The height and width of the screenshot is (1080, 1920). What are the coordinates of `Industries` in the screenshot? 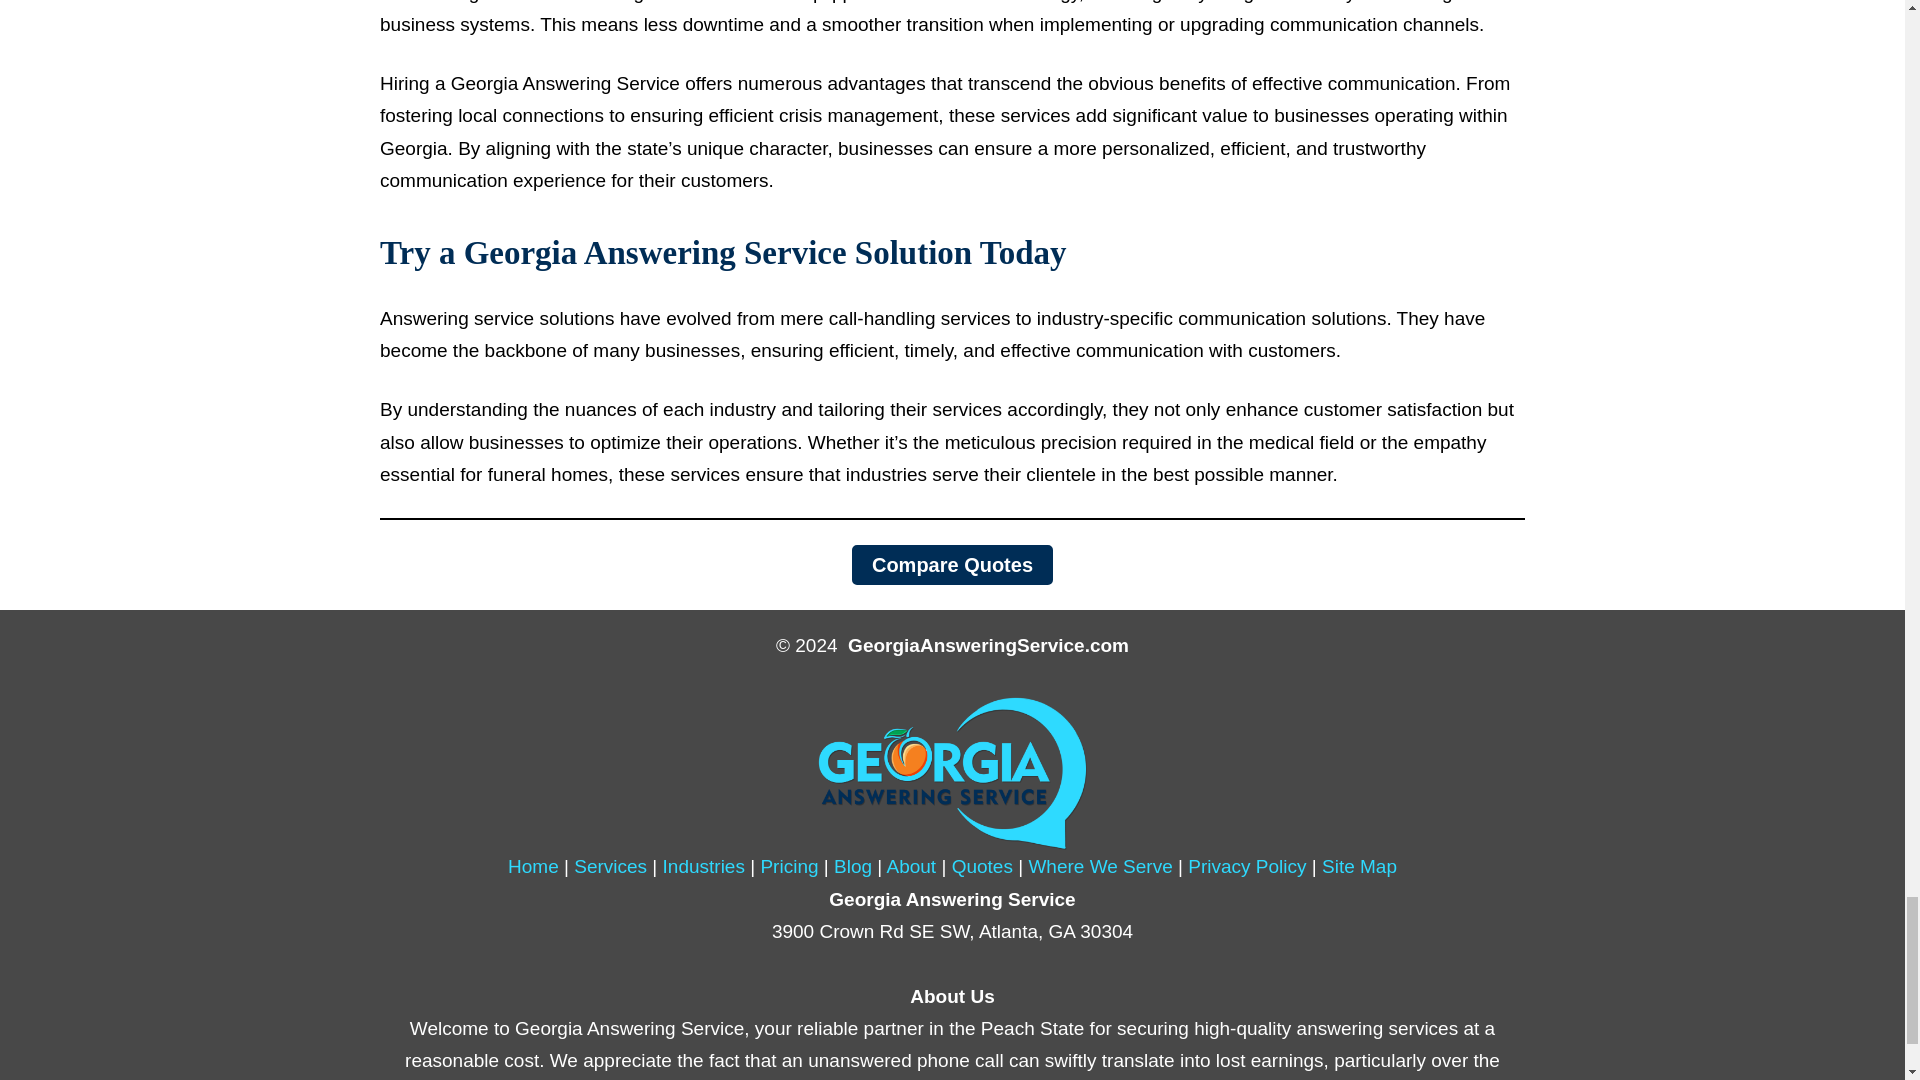 It's located at (703, 866).